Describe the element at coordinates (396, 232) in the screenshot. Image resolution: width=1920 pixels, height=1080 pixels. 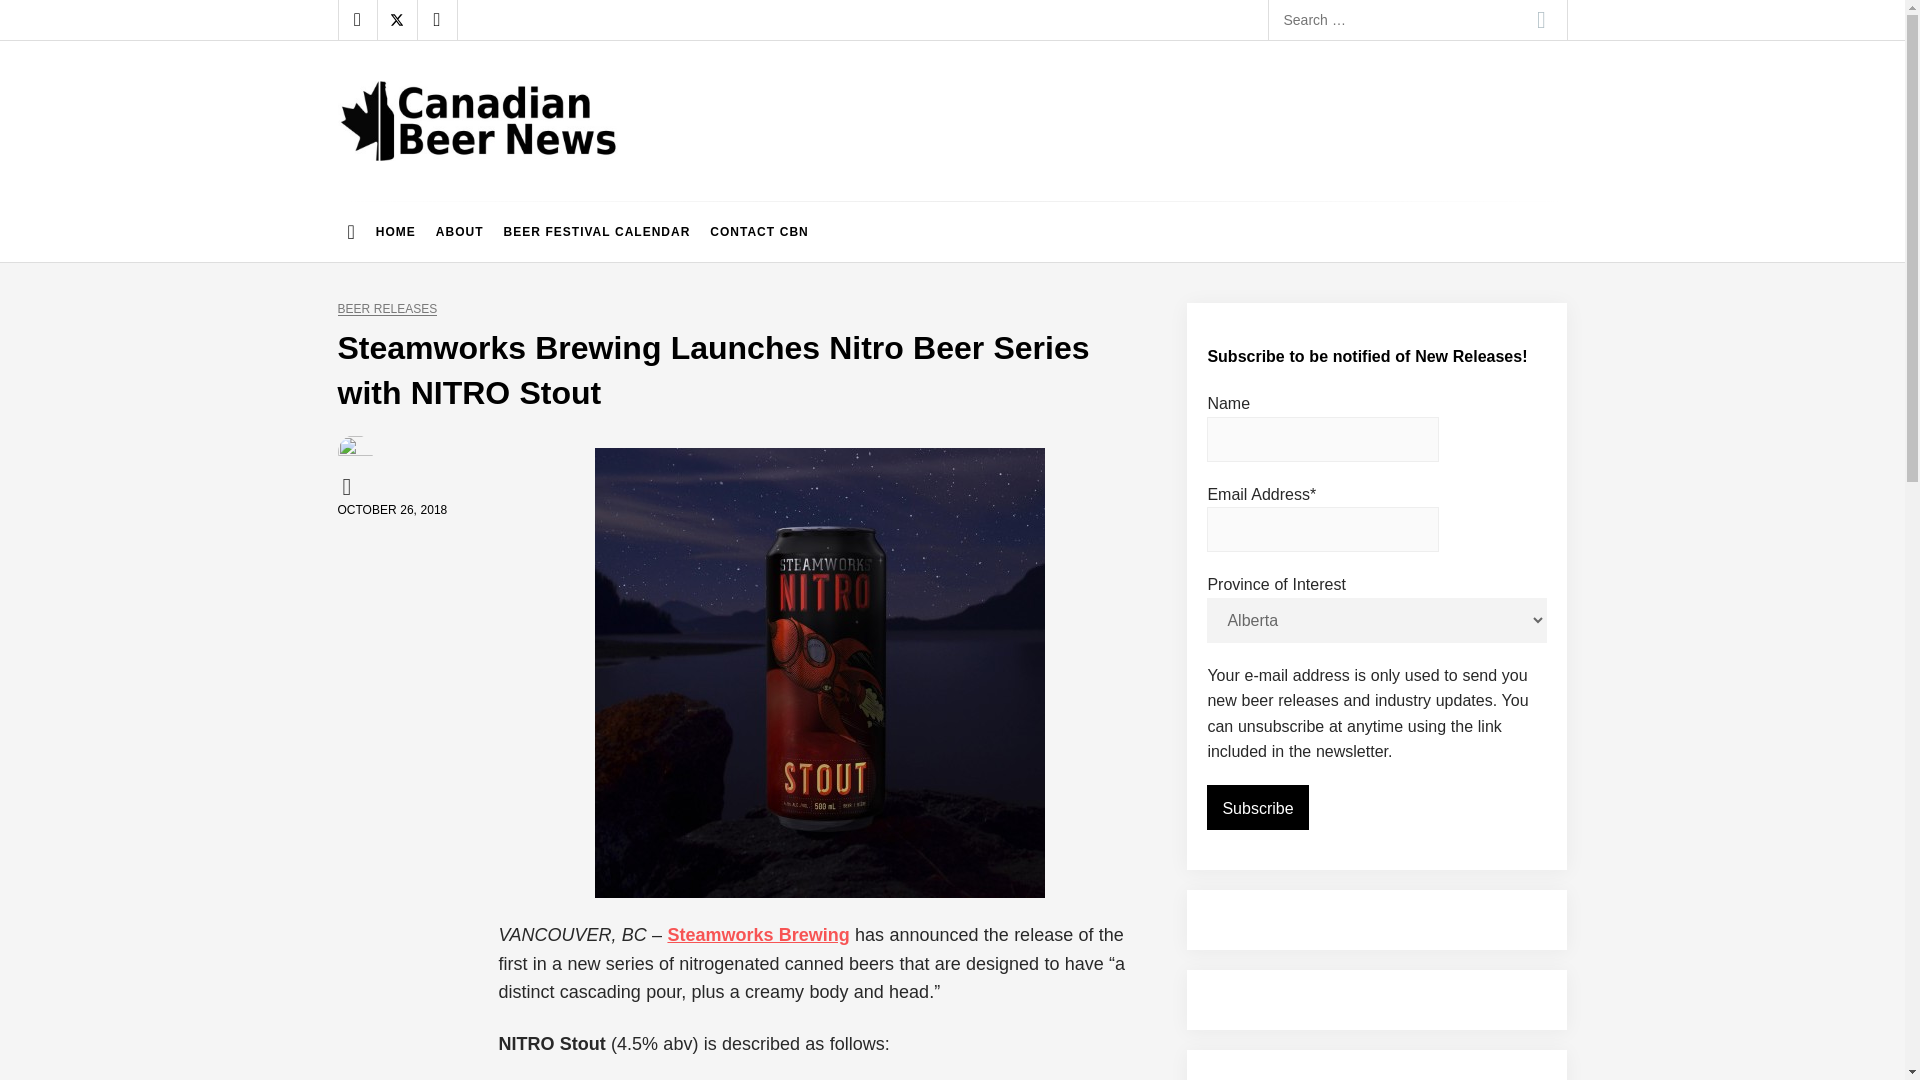
I see `HOME` at that location.